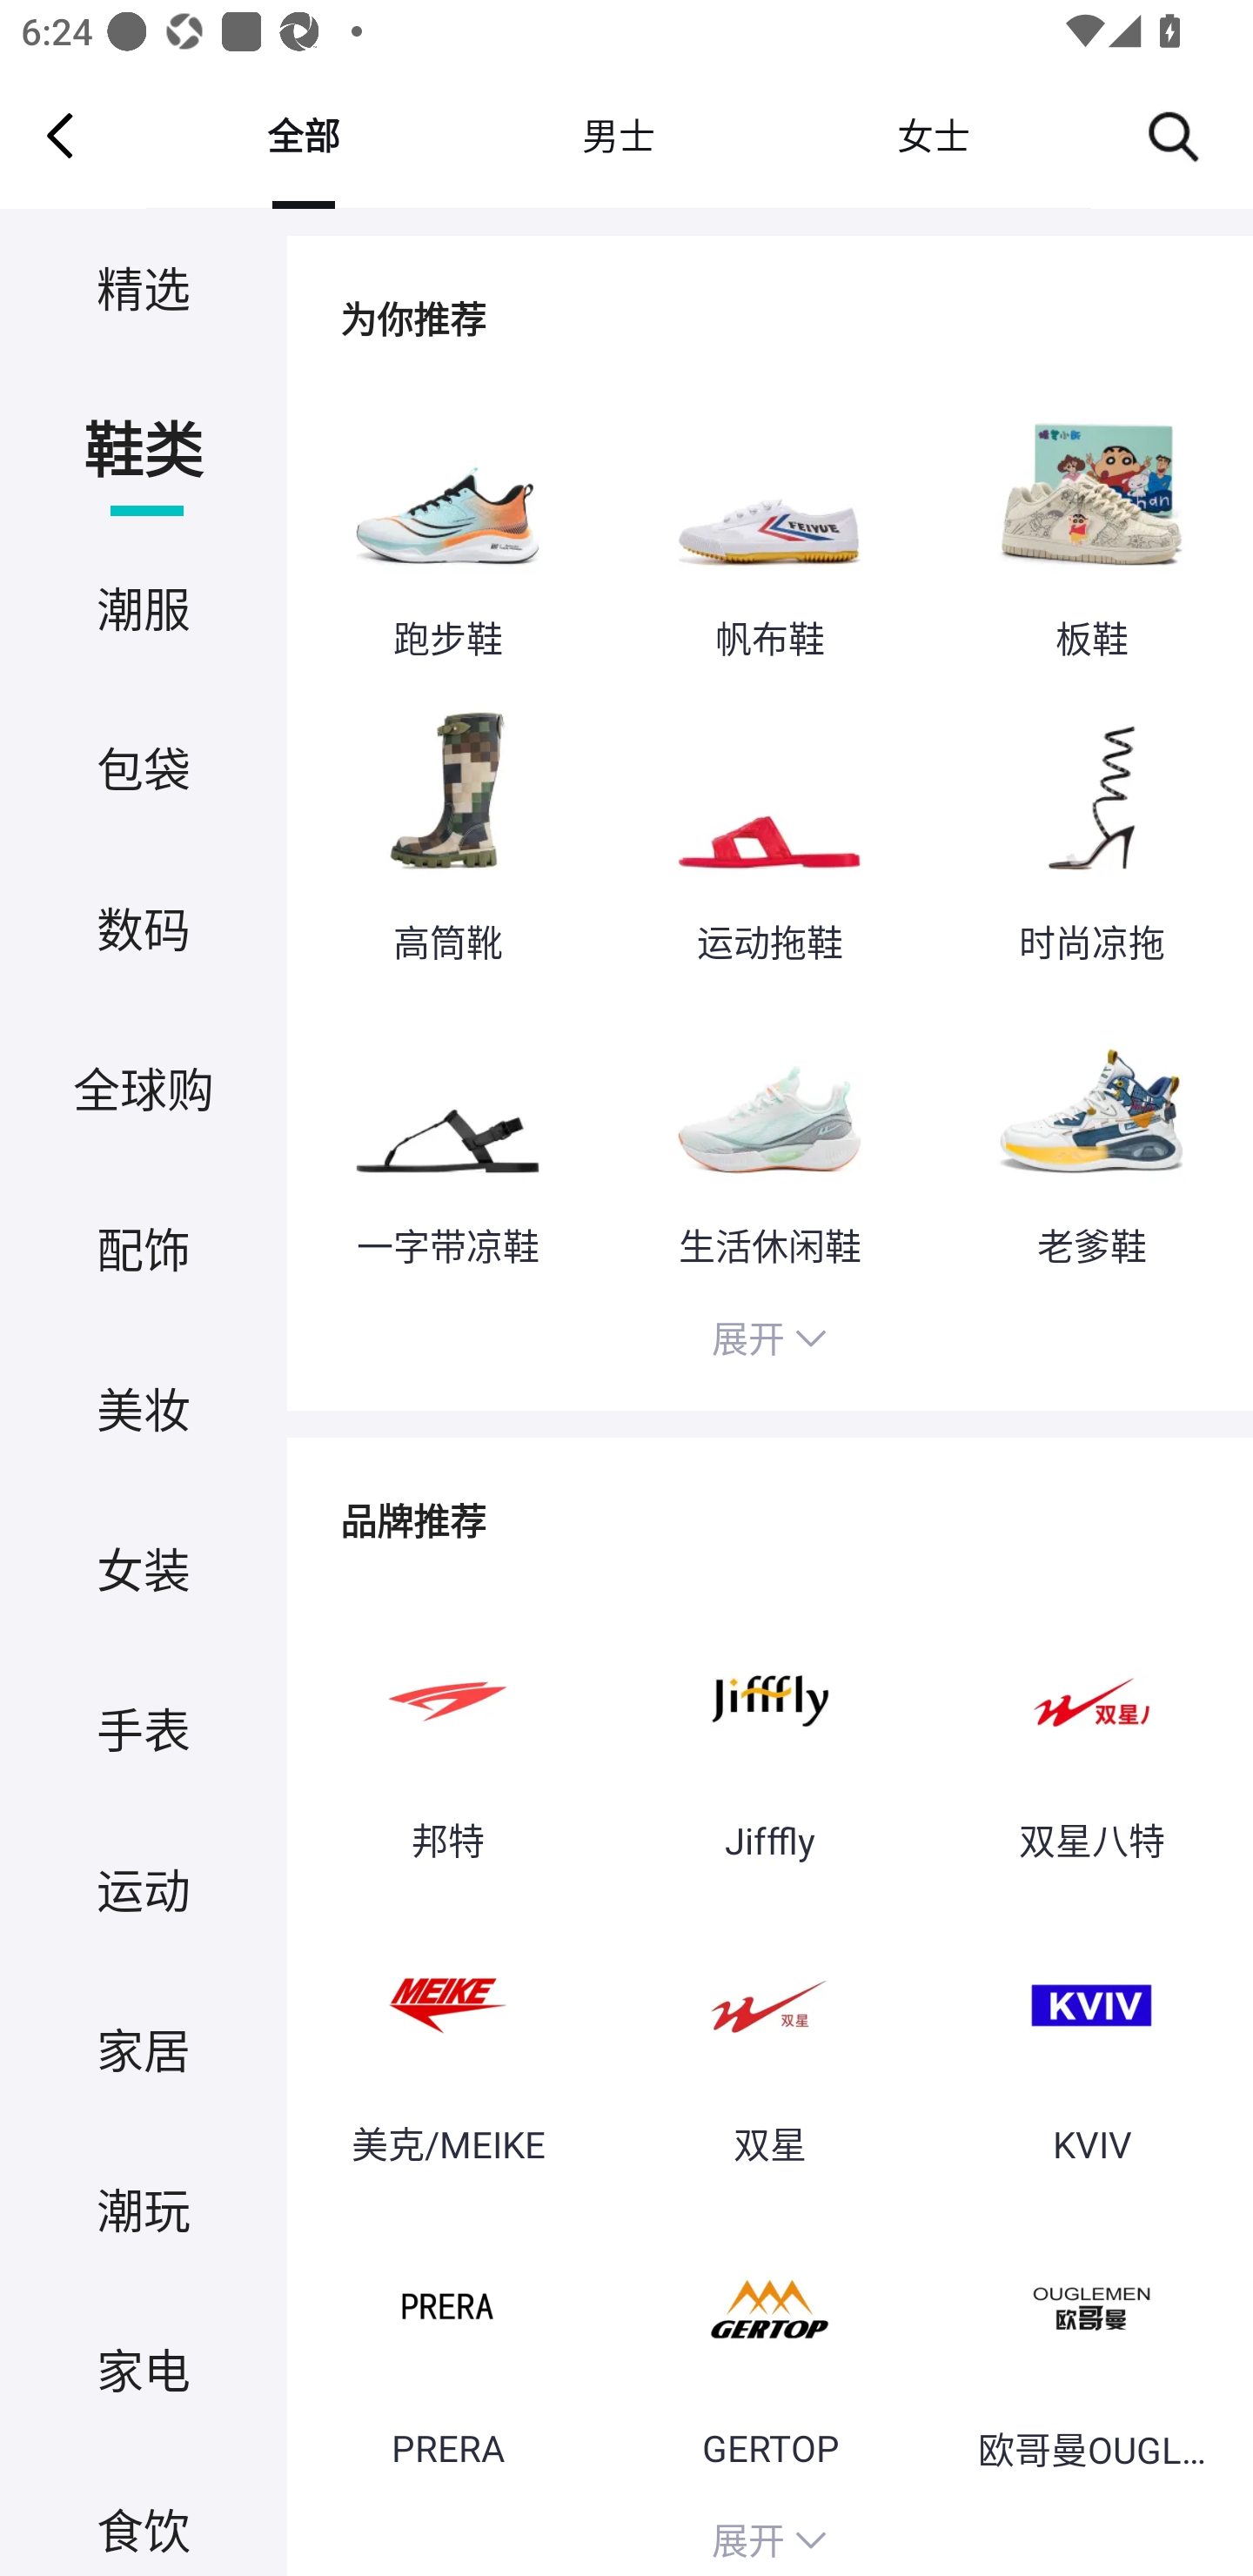 Image resolution: width=1253 pixels, height=2576 pixels. Describe the element at coordinates (447, 1735) in the screenshot. I see `邦特` at that location.